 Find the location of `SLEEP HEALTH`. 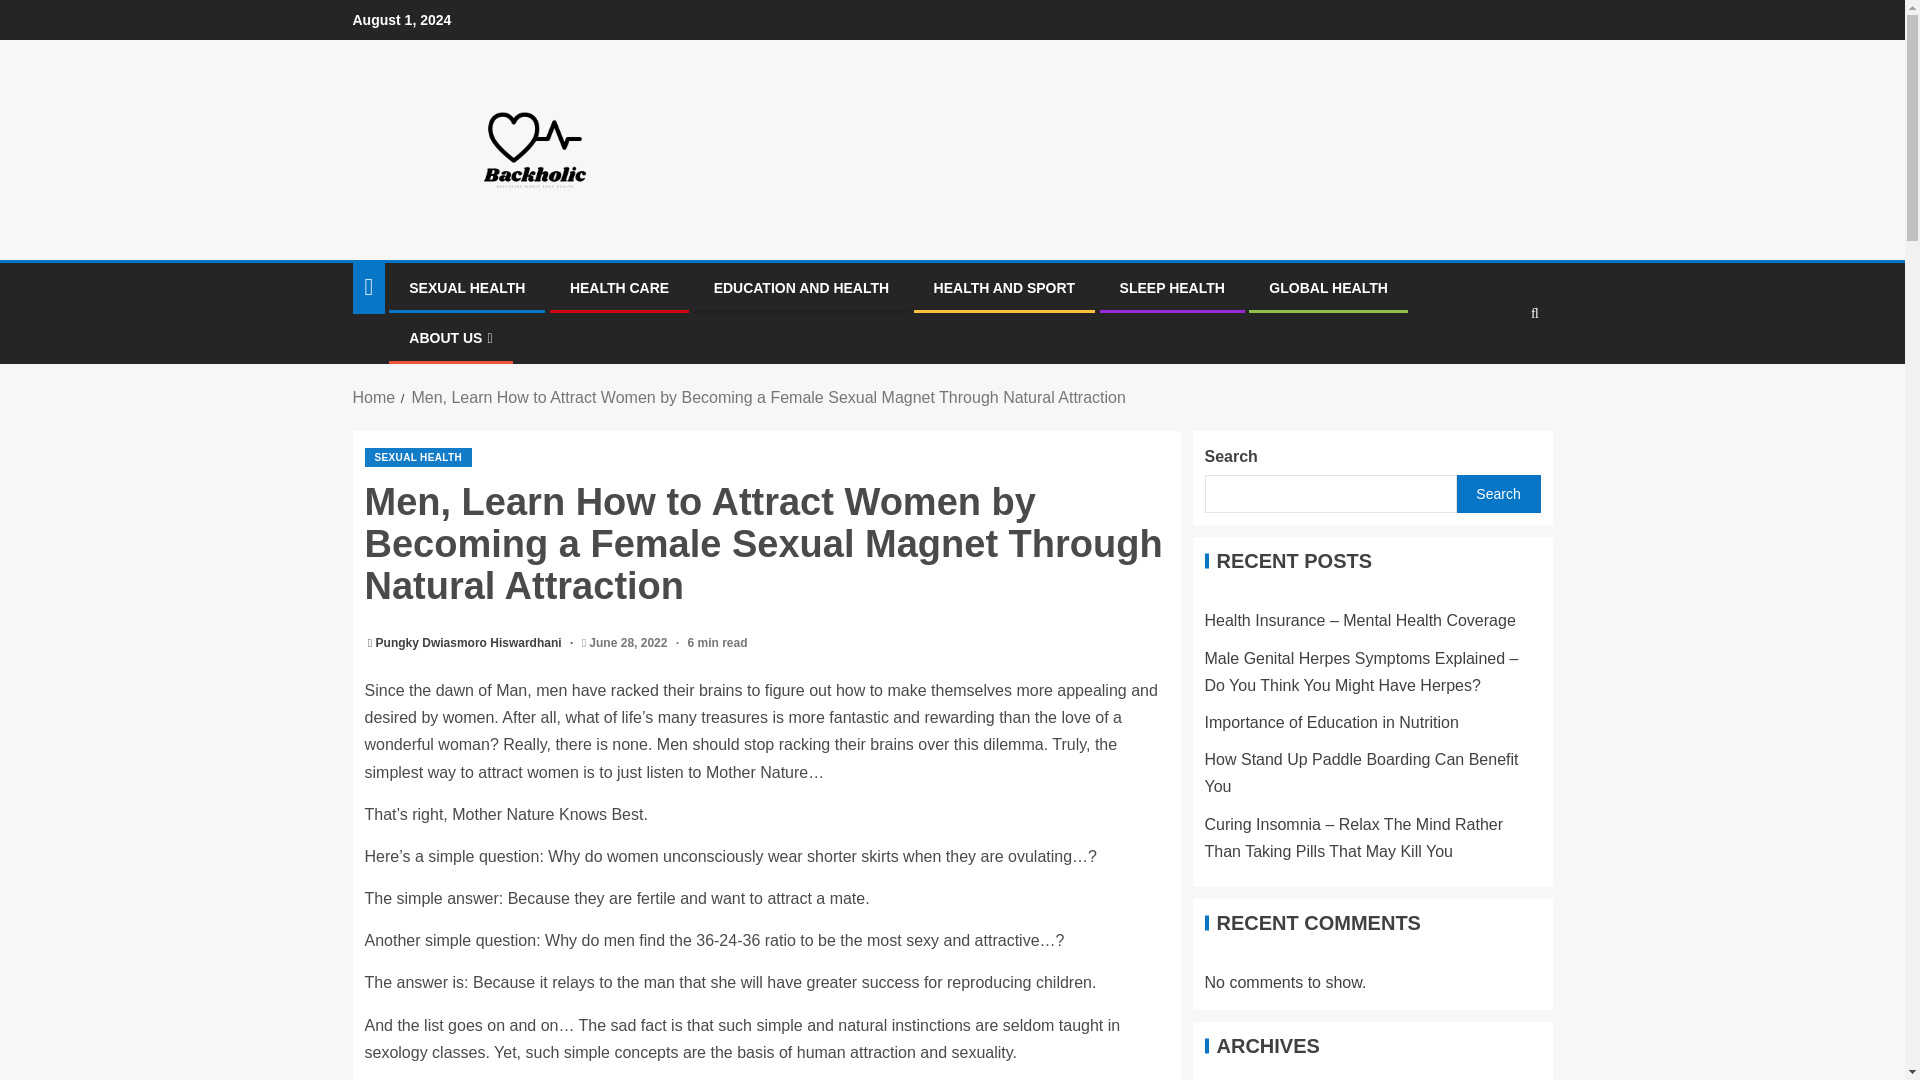

SLEEP HEALTH is located at coordinates (1172, 287).